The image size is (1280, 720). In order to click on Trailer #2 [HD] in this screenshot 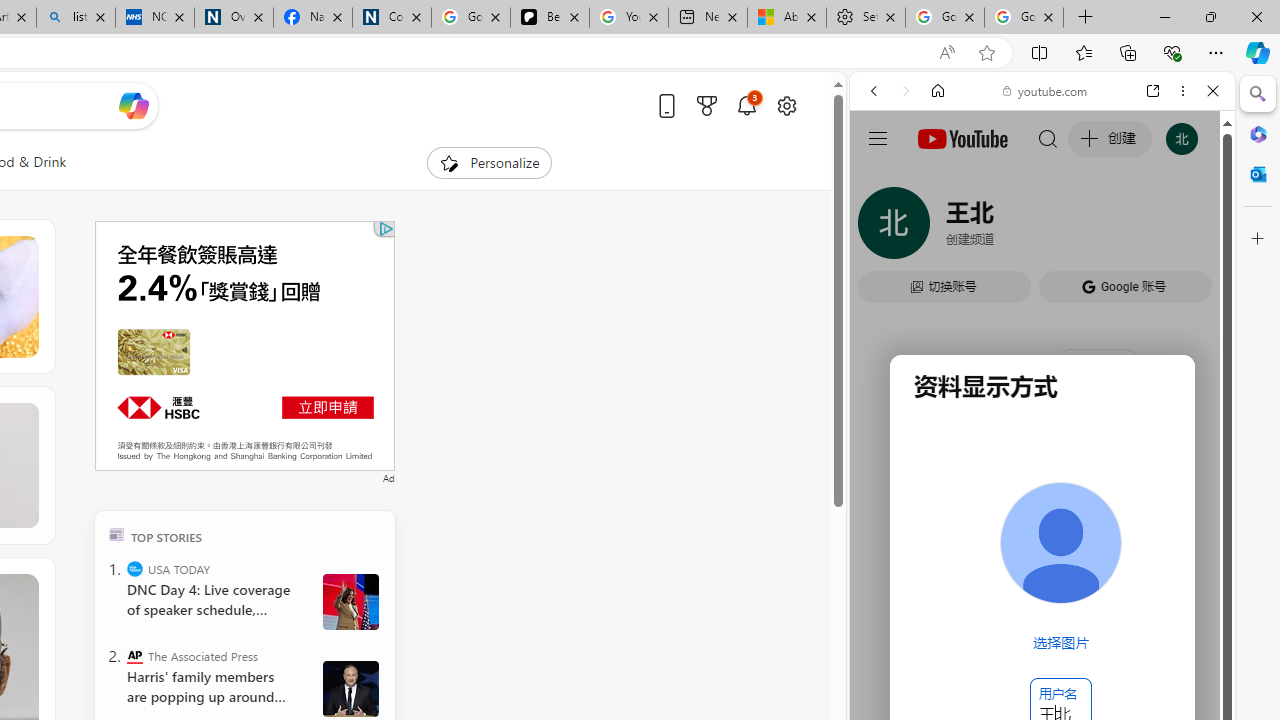, I will do `click(1042, 592)`.